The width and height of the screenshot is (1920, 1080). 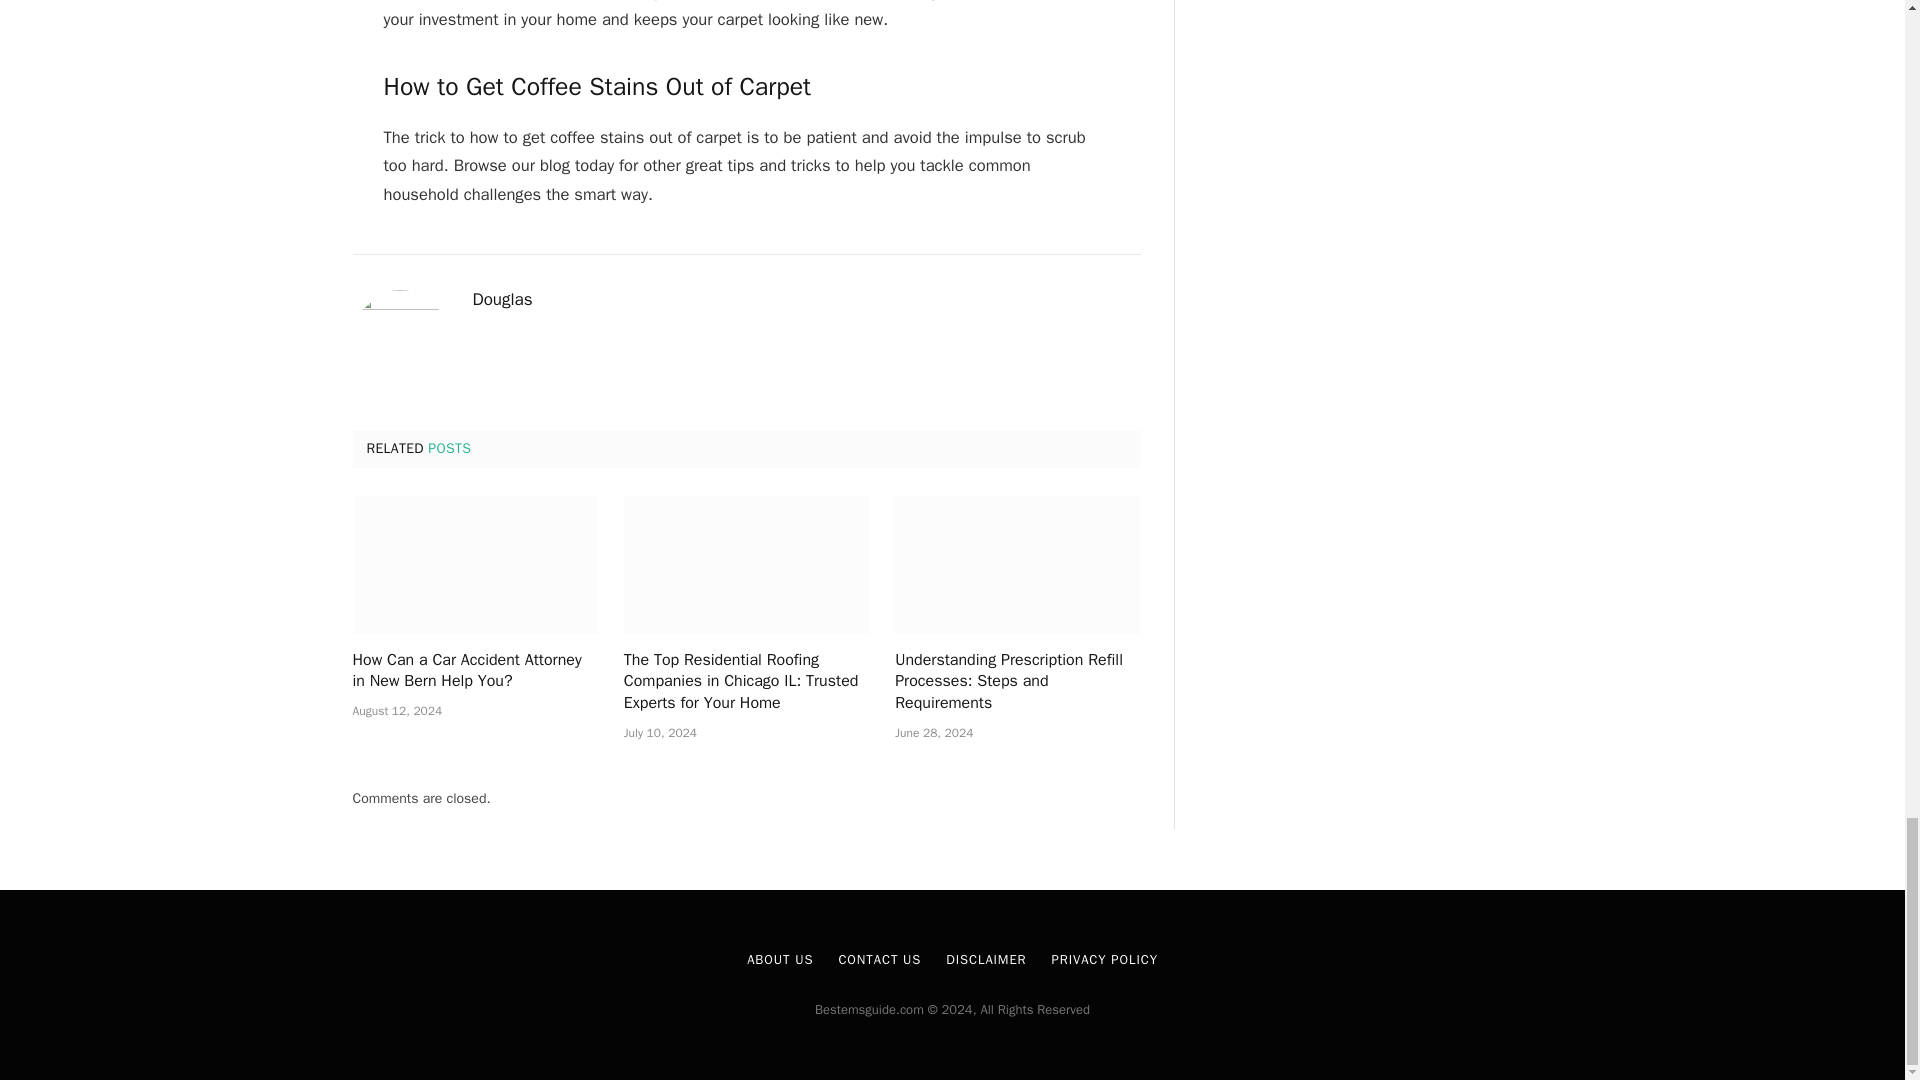 I want to click on Douglas, so click(x=502, y=300).